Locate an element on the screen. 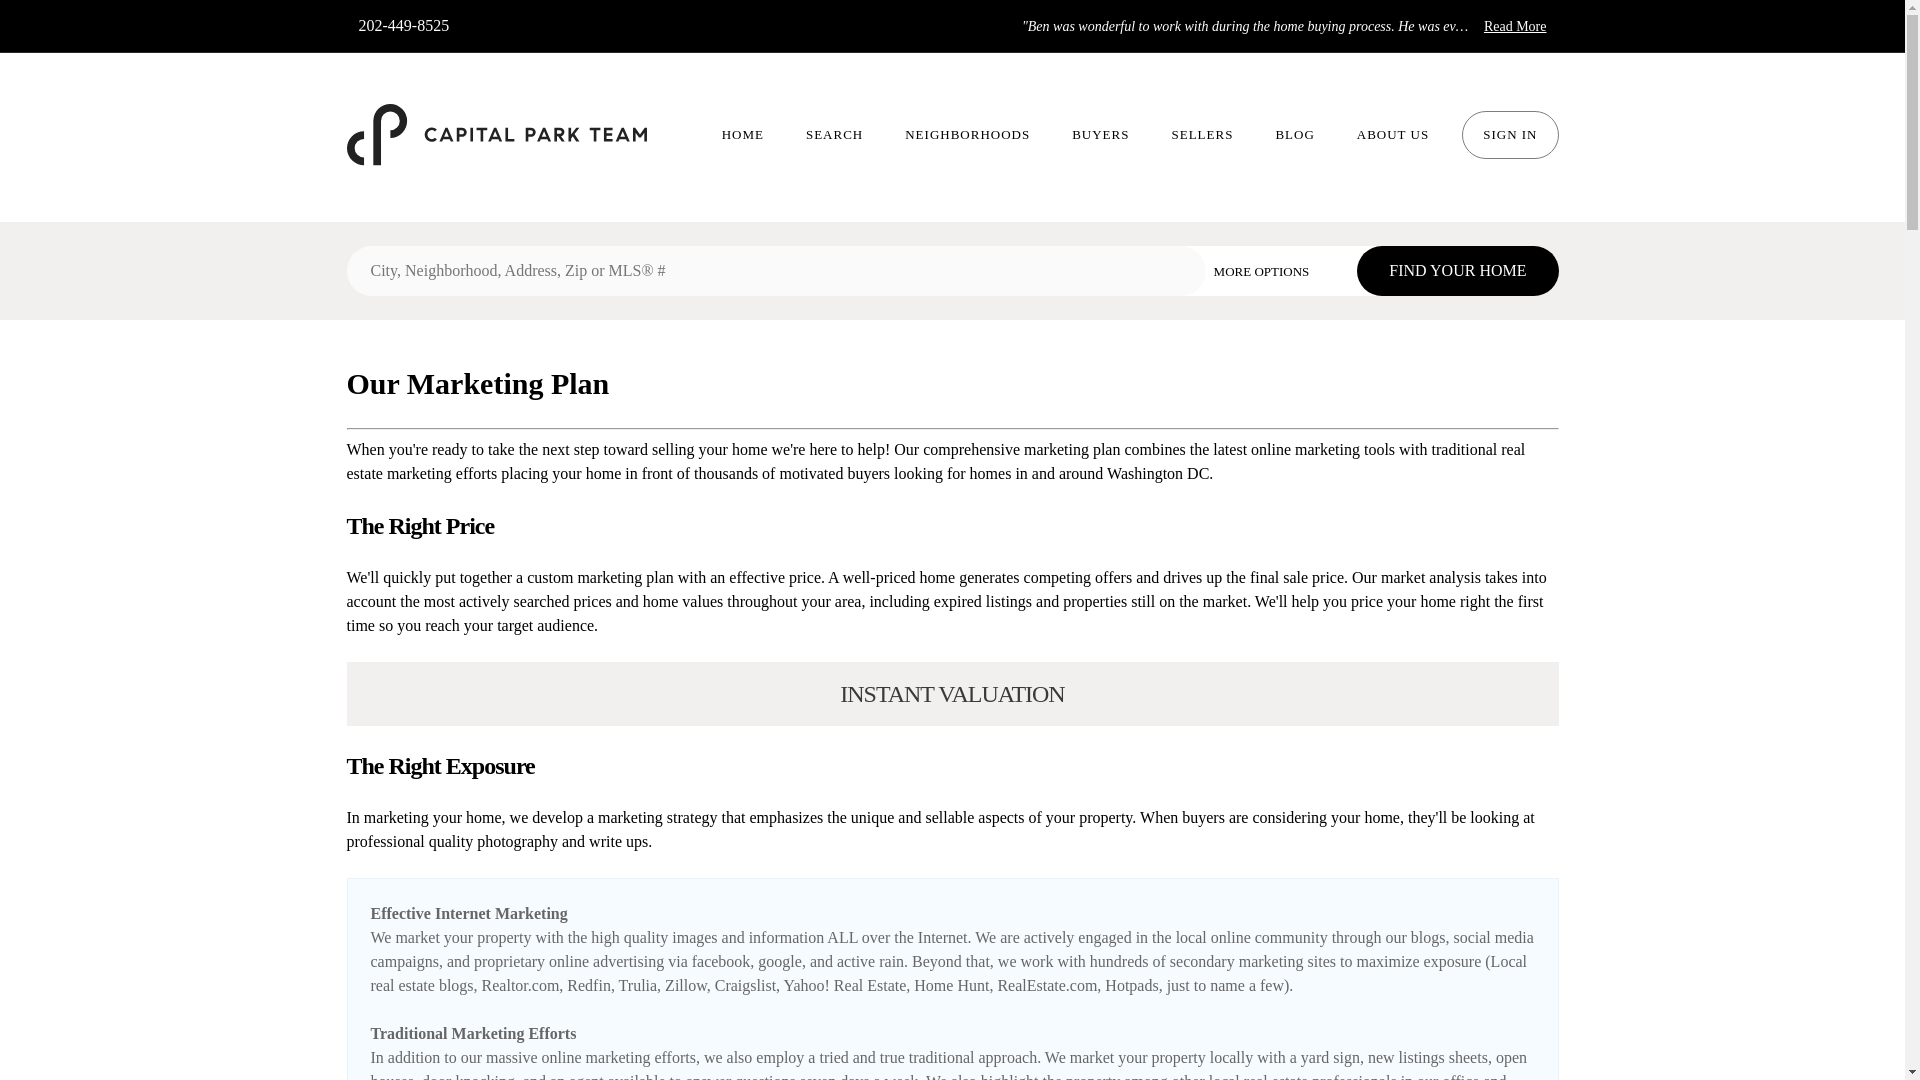  BLOG is located at coordinates (1294, 134).